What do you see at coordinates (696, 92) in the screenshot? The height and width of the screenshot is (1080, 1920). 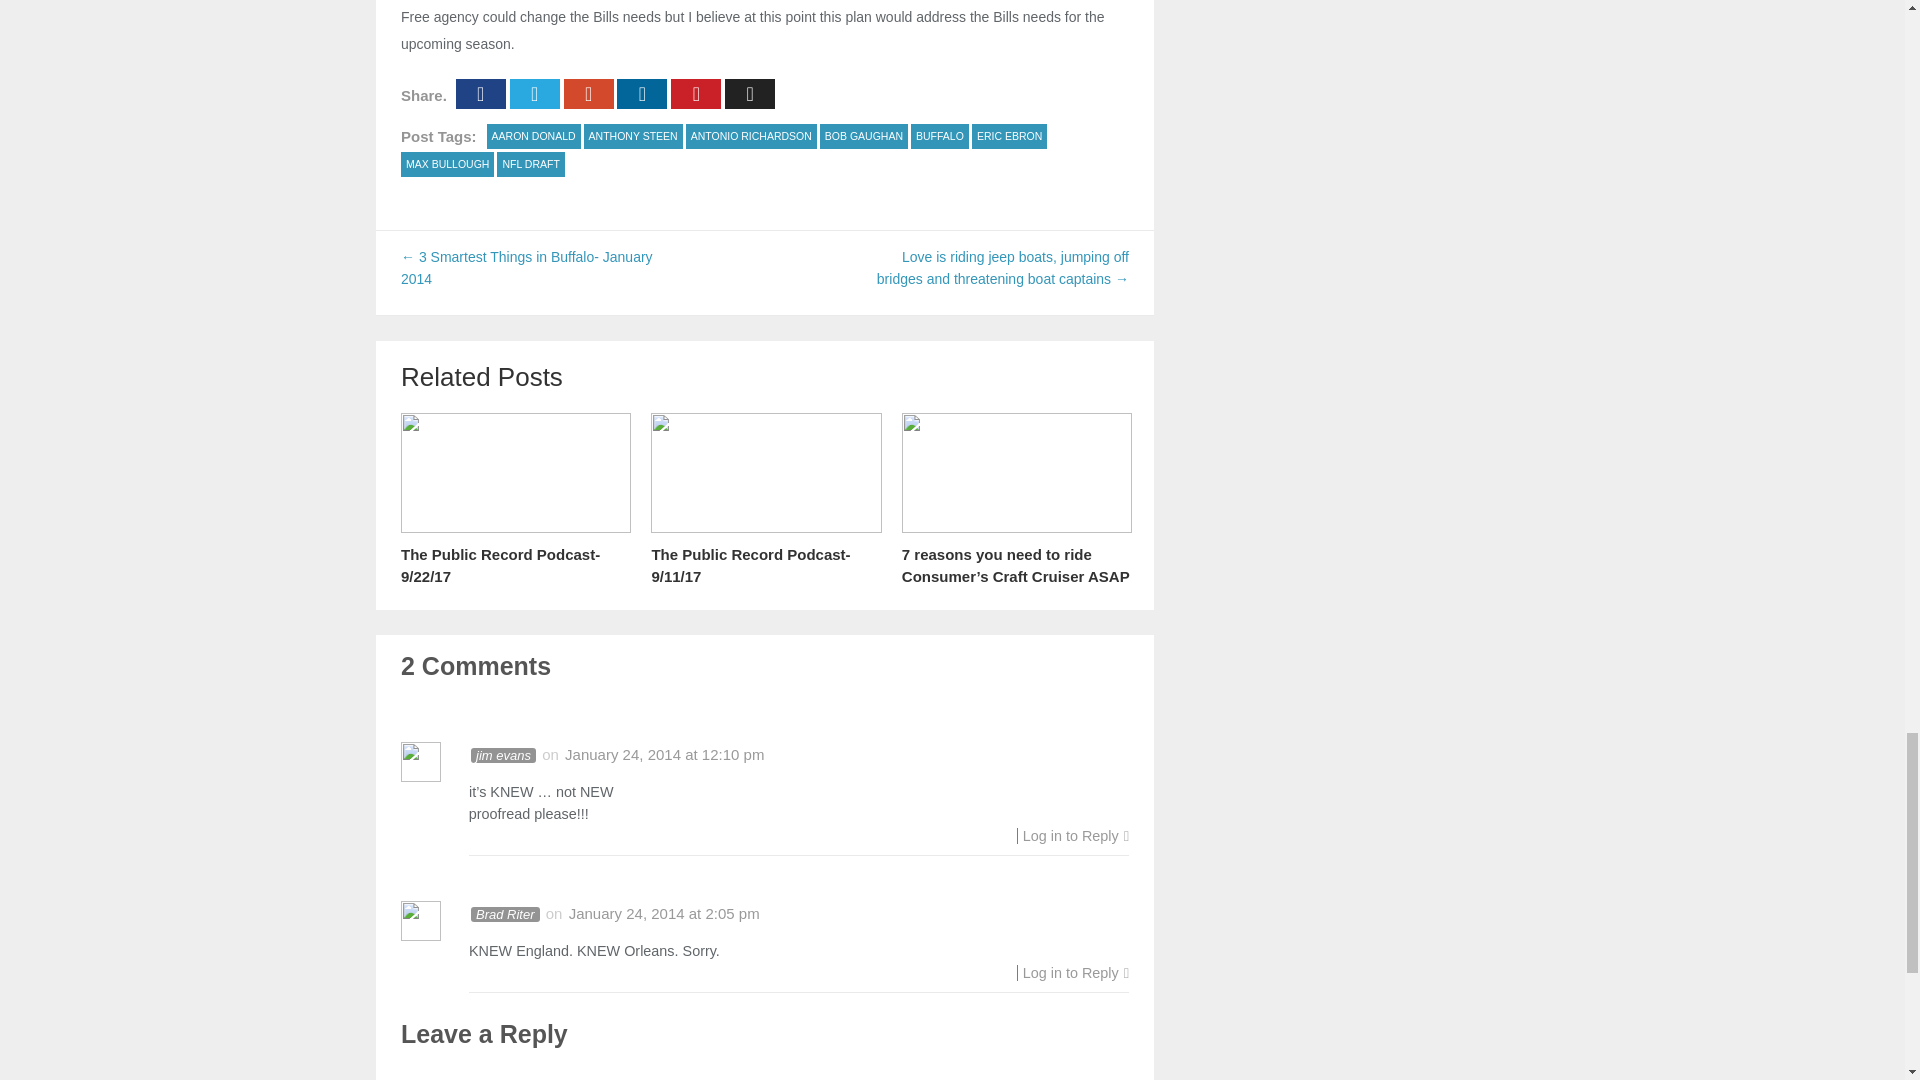 I see `Pinterest` at bounding box center [696, 92].